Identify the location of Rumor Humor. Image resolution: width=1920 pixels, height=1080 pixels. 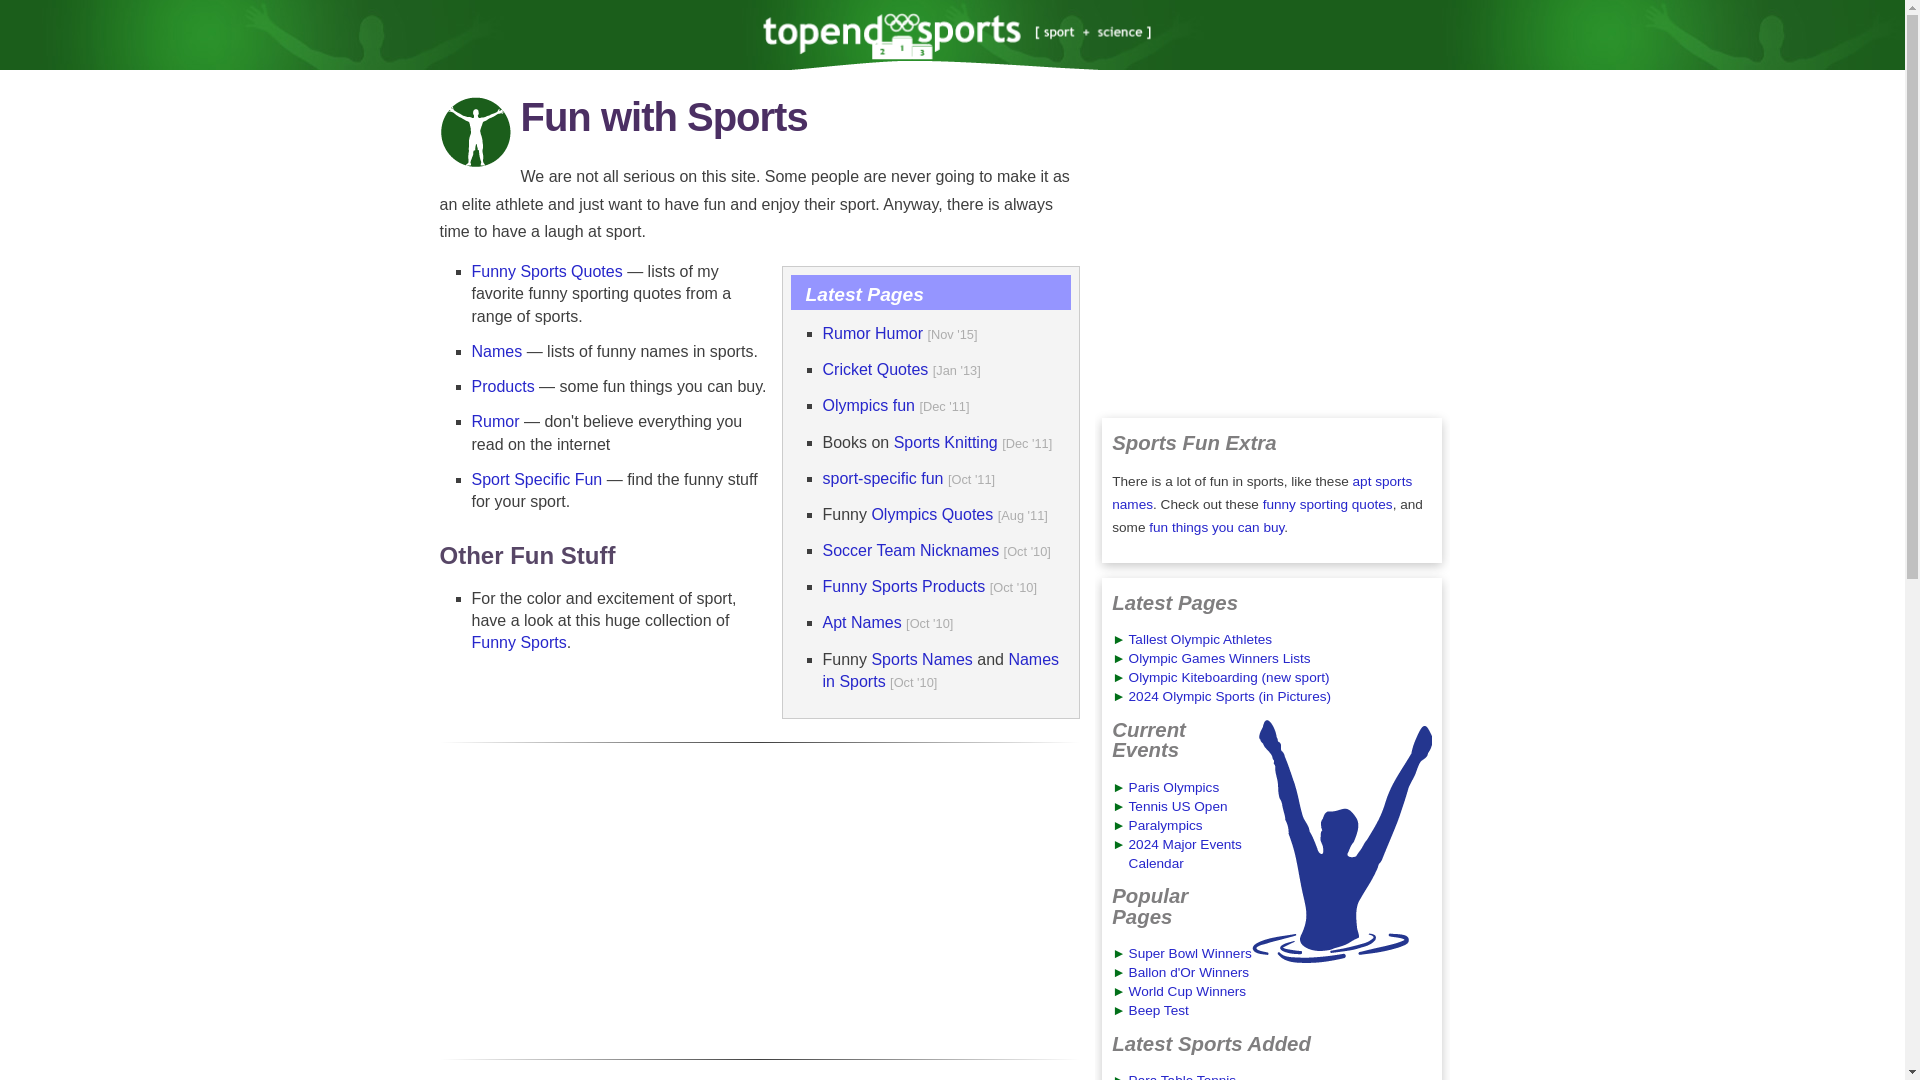
(871, 334).